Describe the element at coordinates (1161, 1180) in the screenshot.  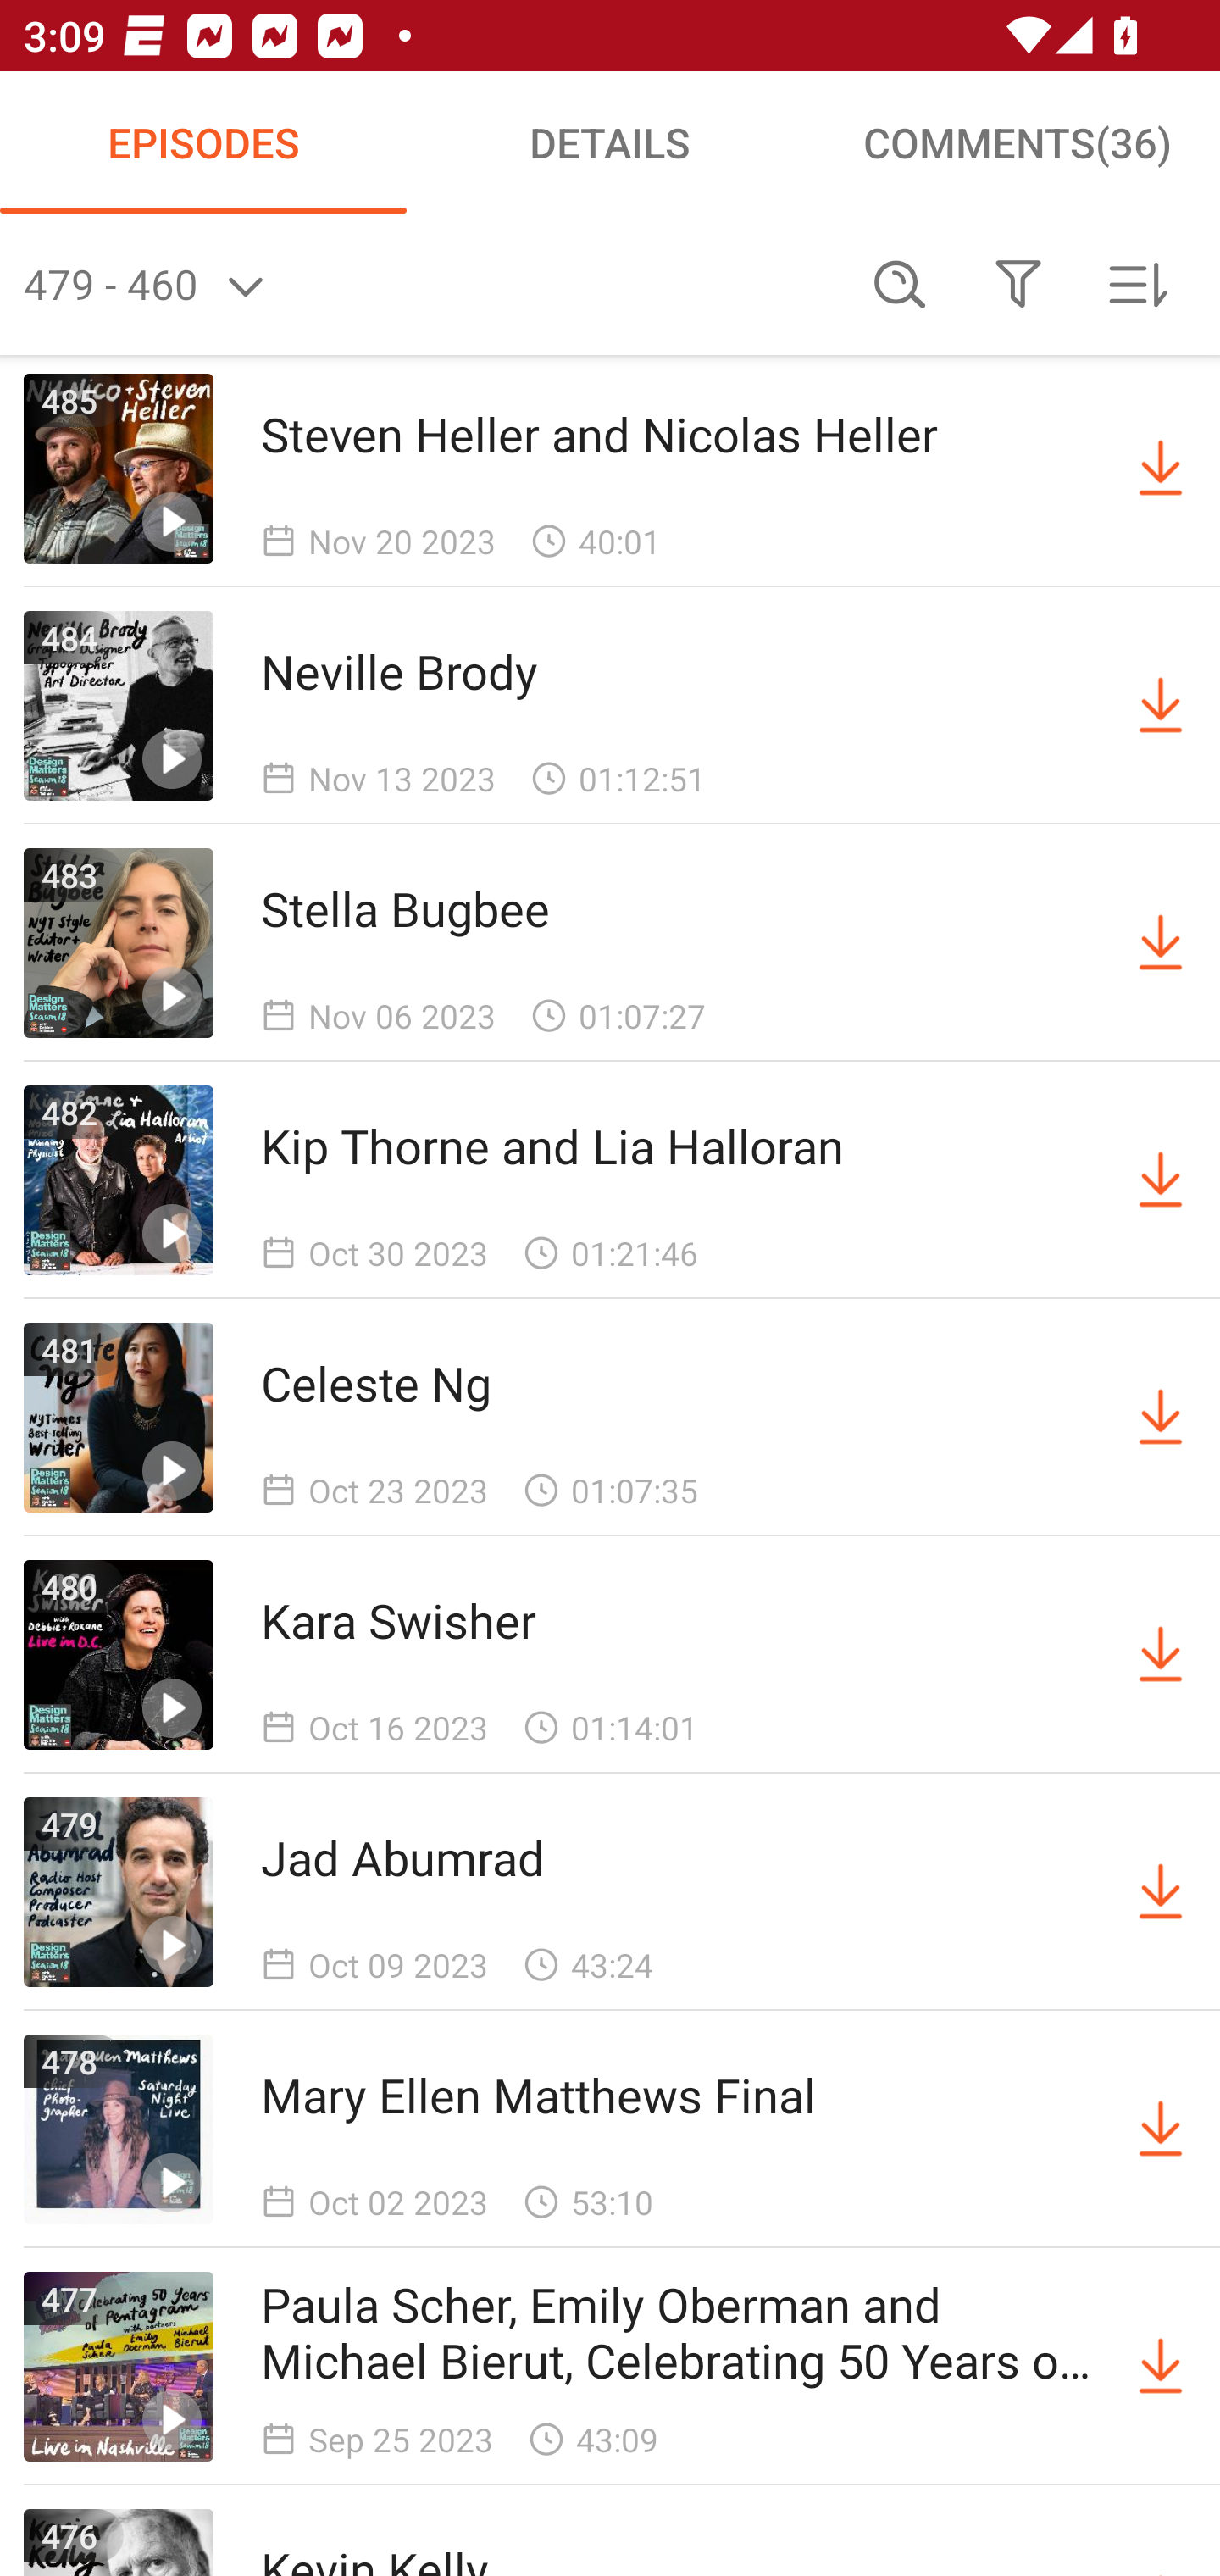
I see `Download` at that location.